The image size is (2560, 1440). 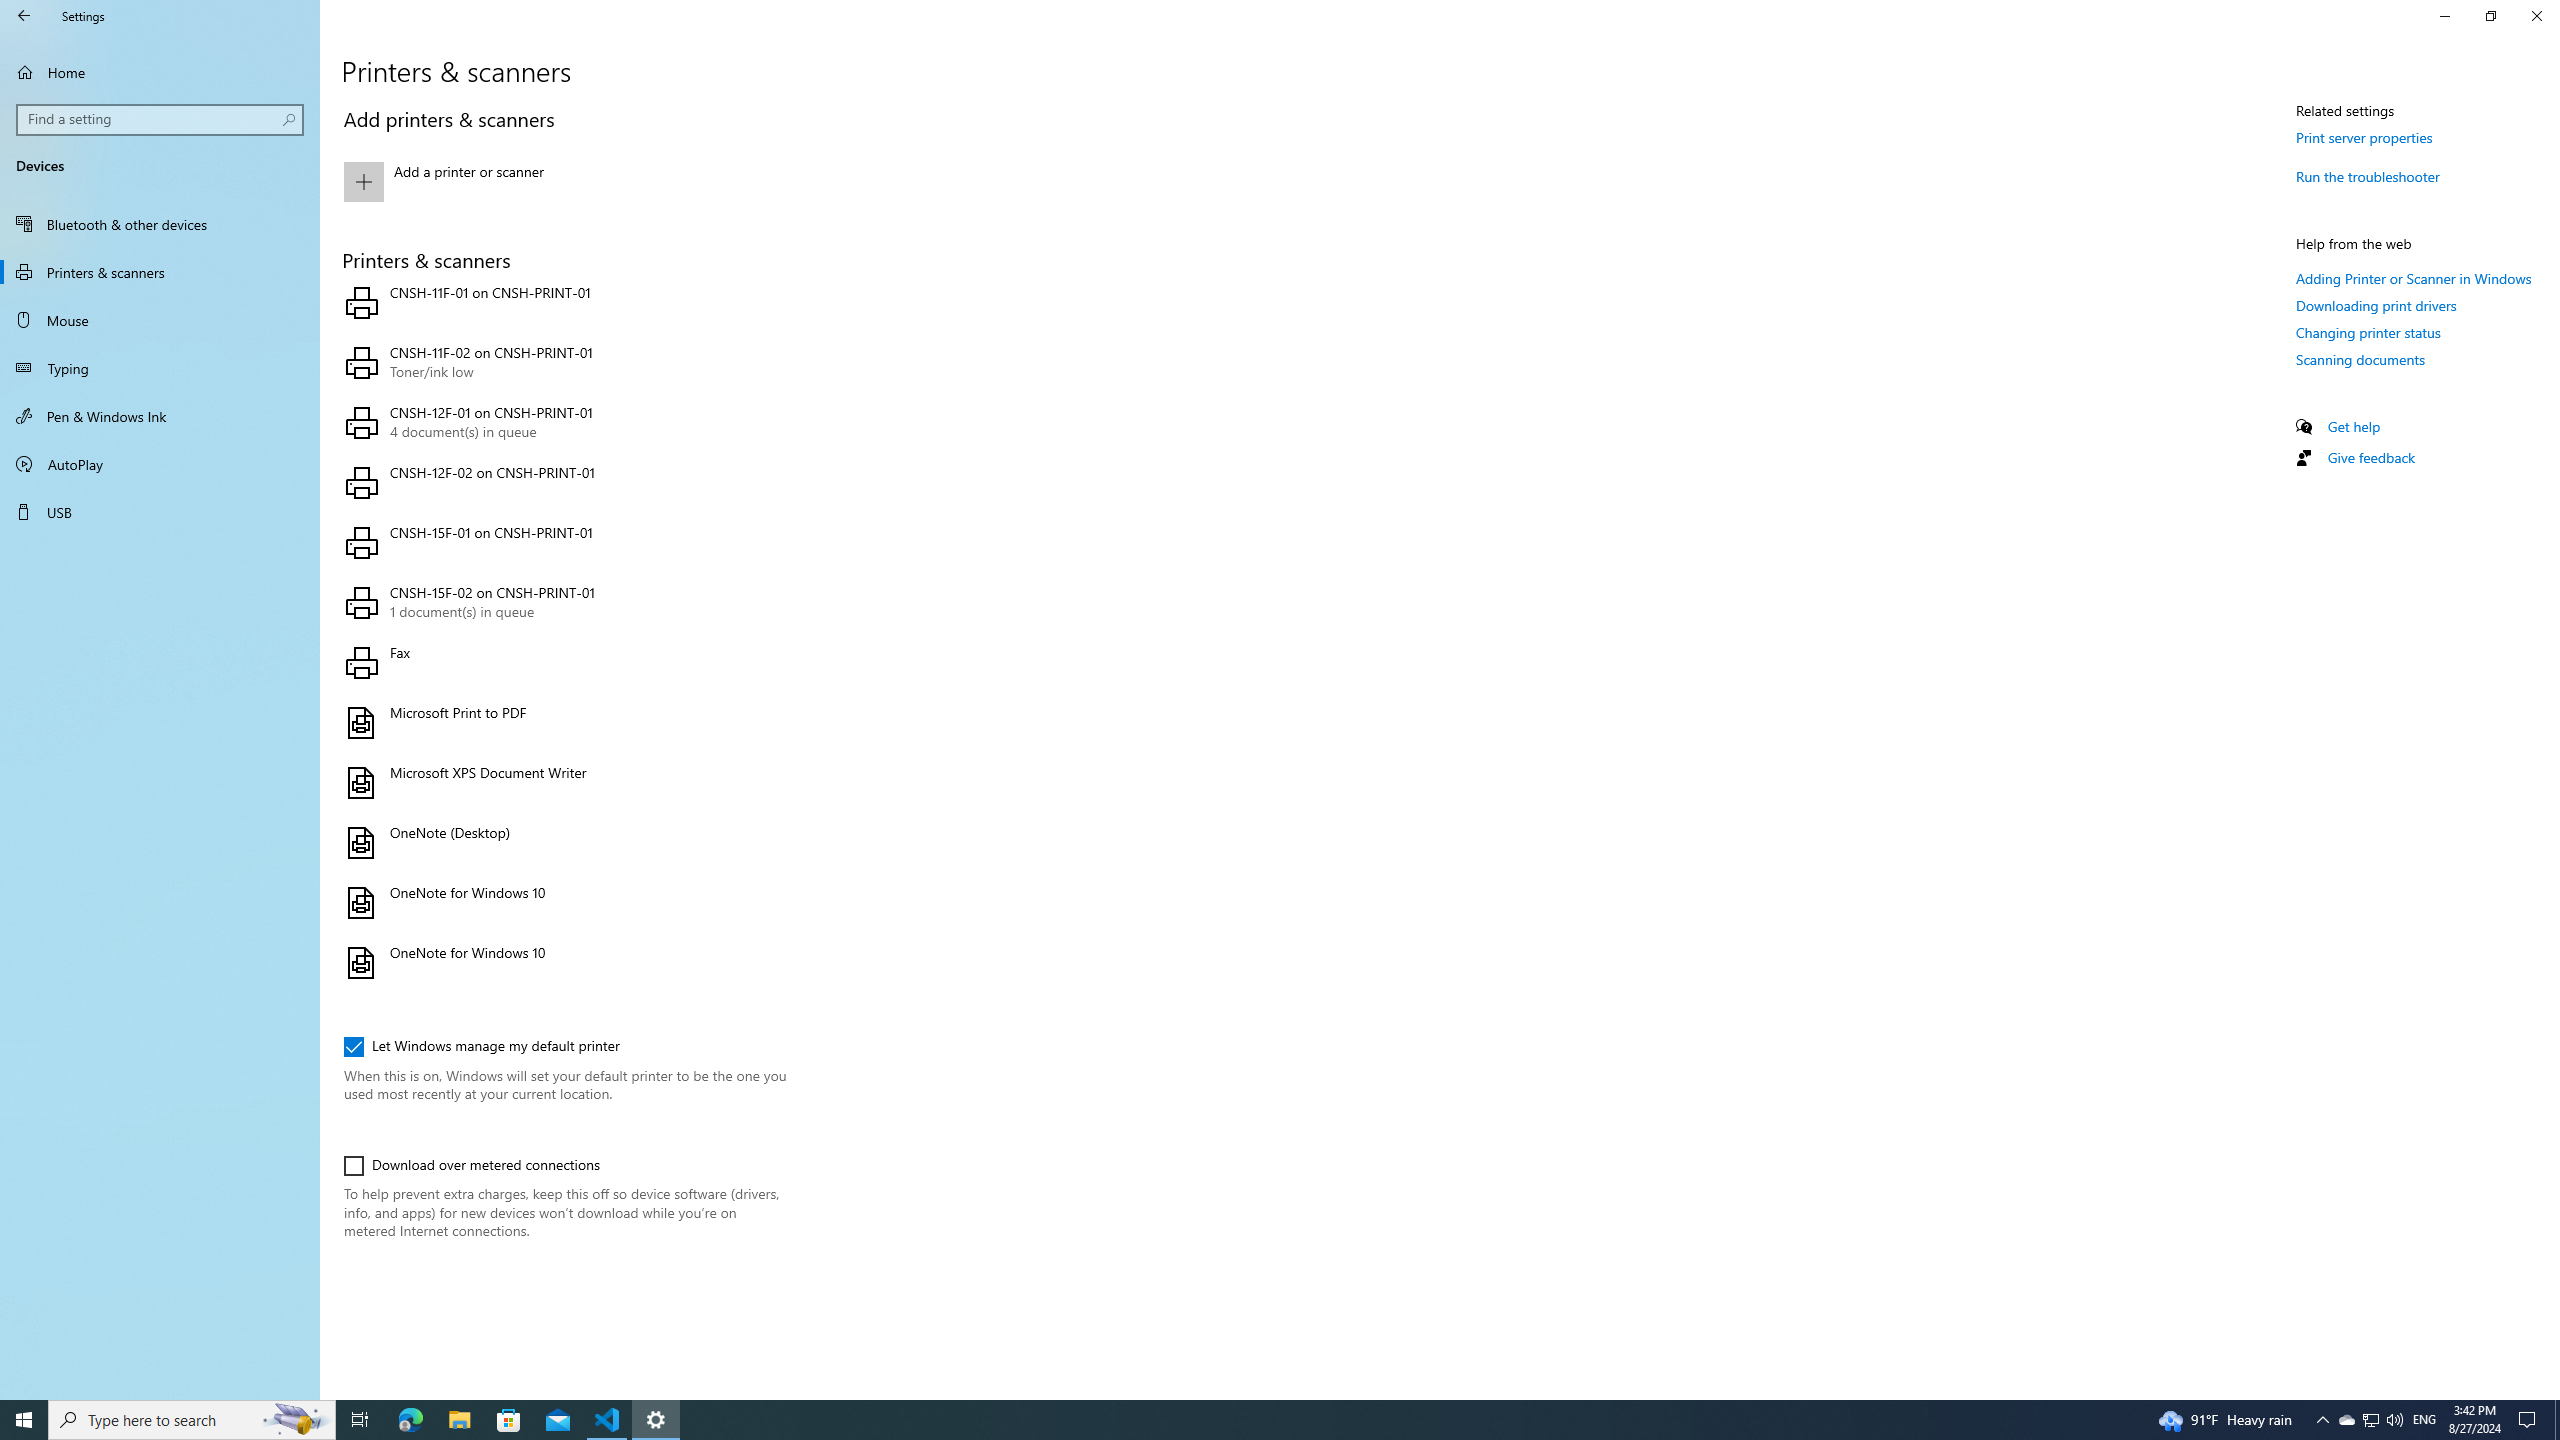 What do you see at coordinates (562, 302) in the screenshot?
I see `CNSH-11F-01 on CNSH-PRINT-01` at bounding box center [562, 302].